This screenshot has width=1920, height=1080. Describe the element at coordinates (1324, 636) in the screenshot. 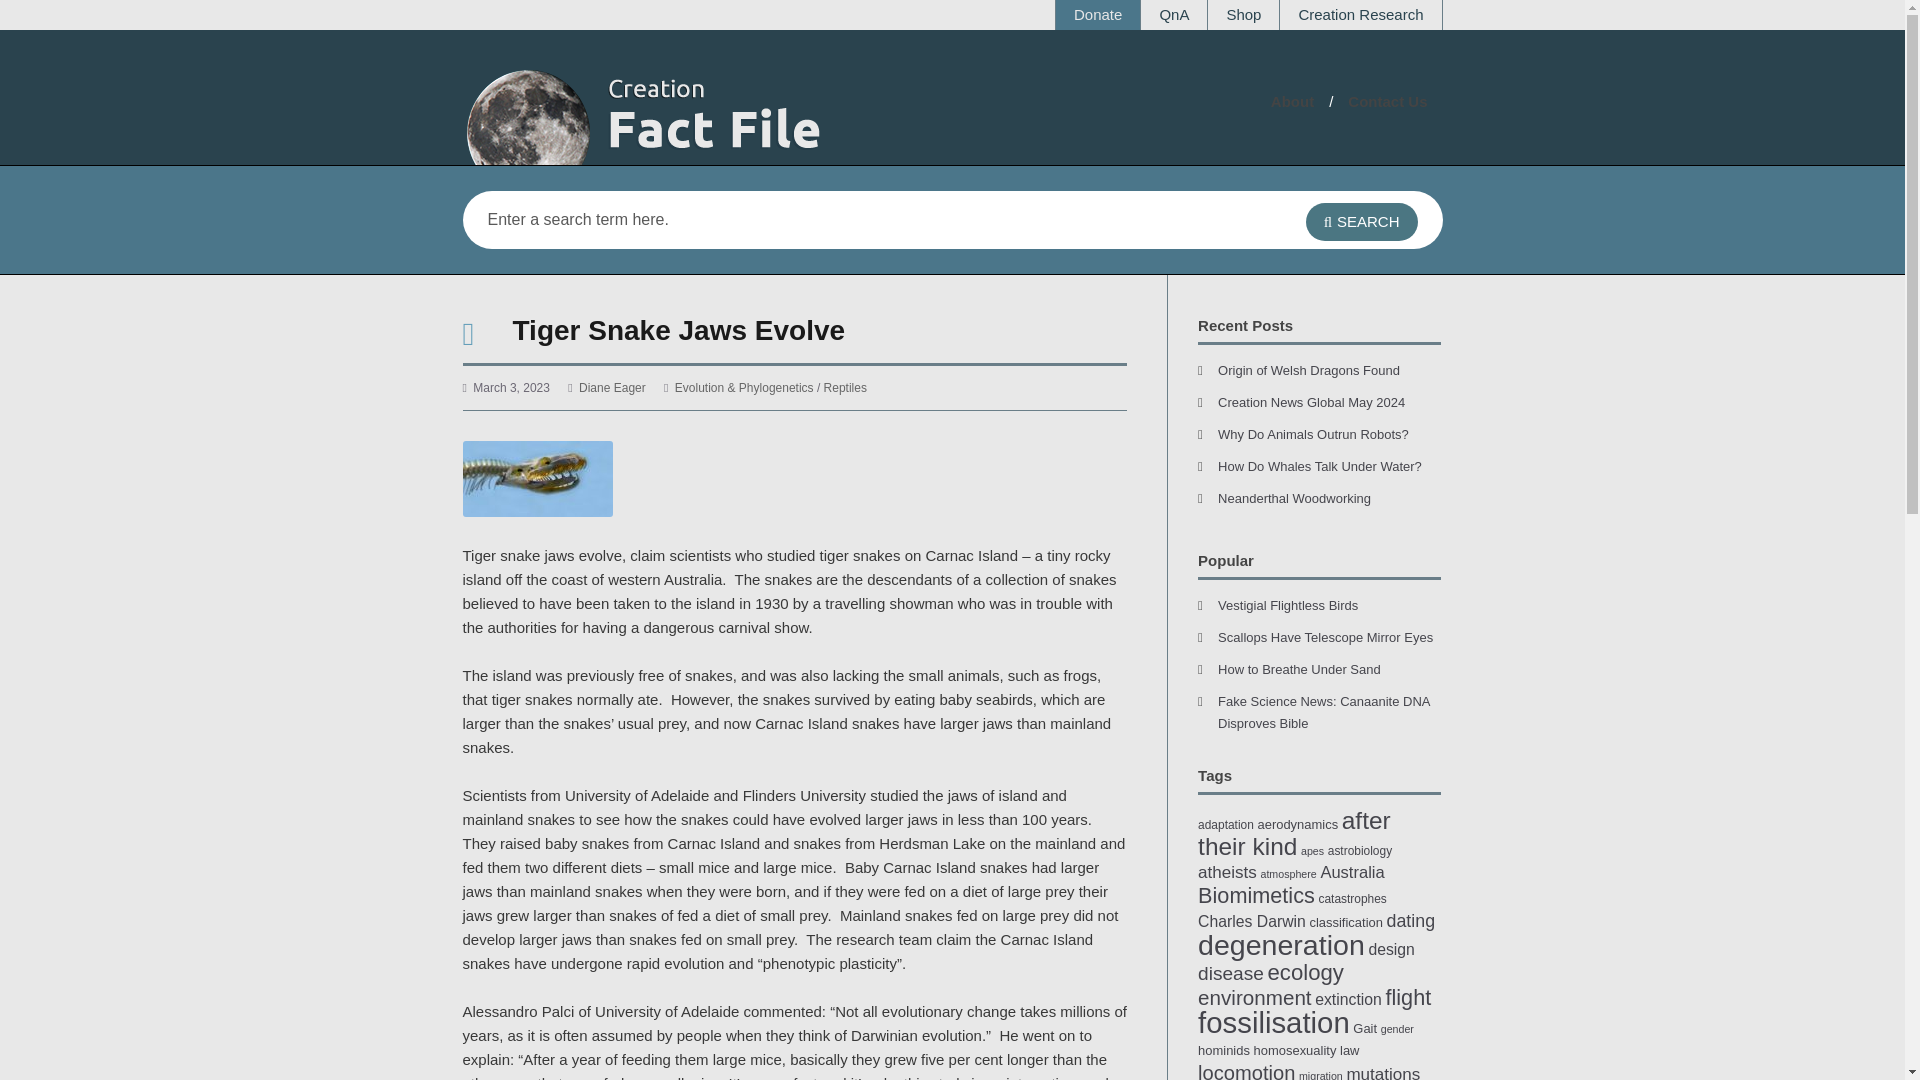

I see `Scallops Have Telescope Mirror Eyes` at that location.